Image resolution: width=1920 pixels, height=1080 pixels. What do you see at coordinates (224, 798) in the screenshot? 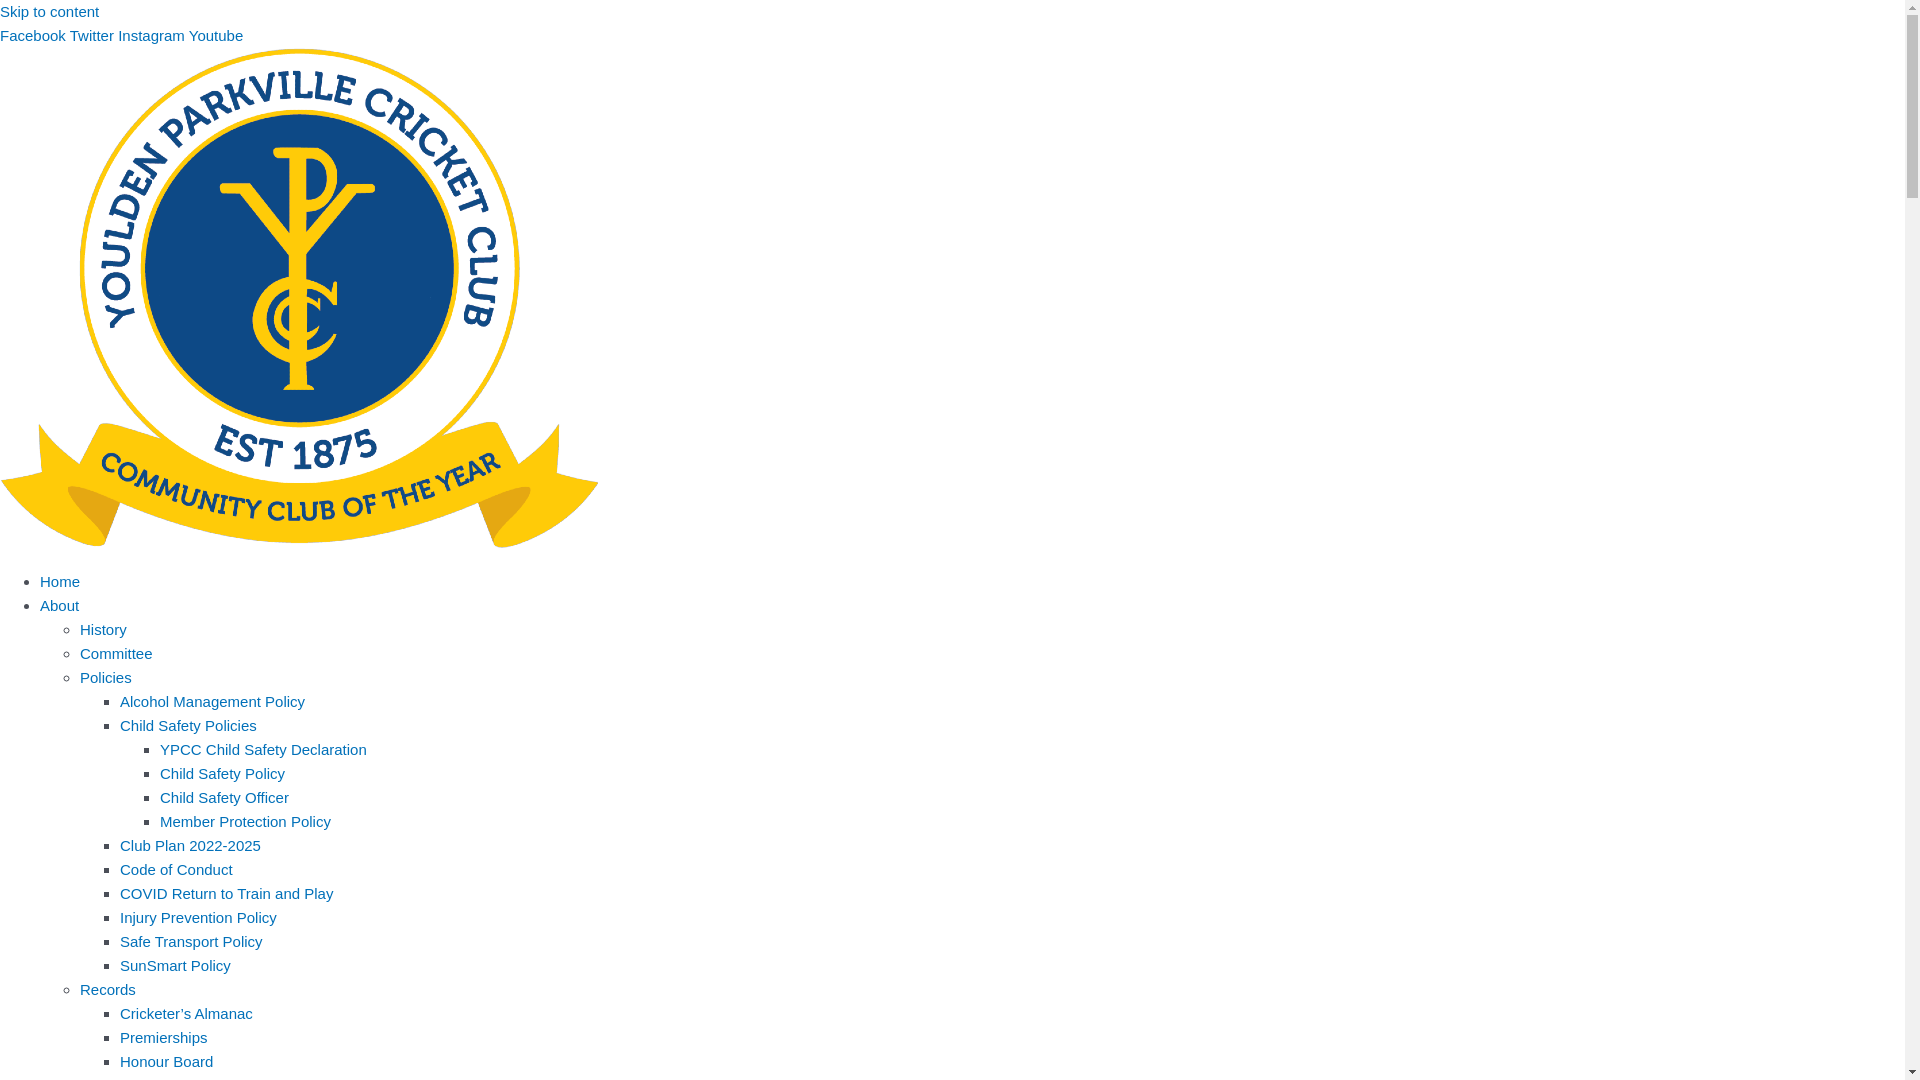
I see `Child Safety Officer` at bounding box center [224, 798].